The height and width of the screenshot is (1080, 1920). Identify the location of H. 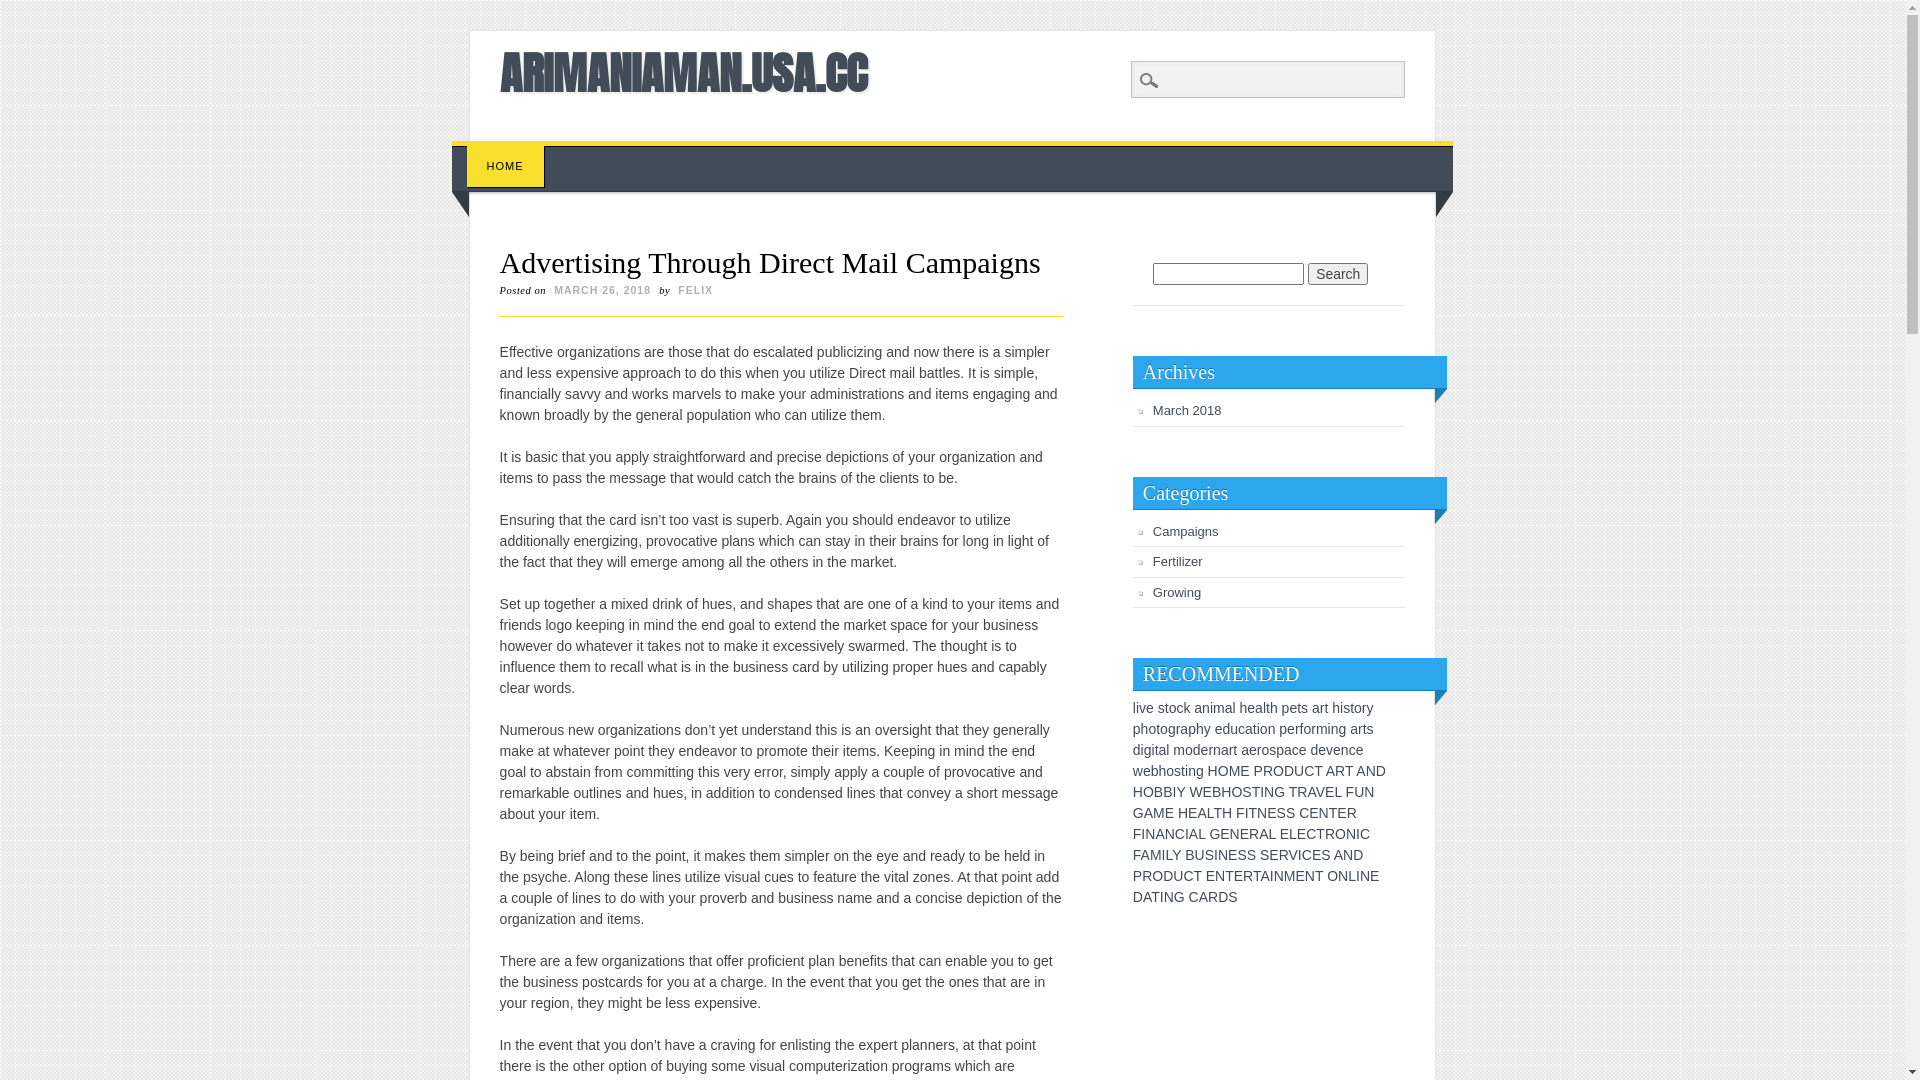
(1227, 813).